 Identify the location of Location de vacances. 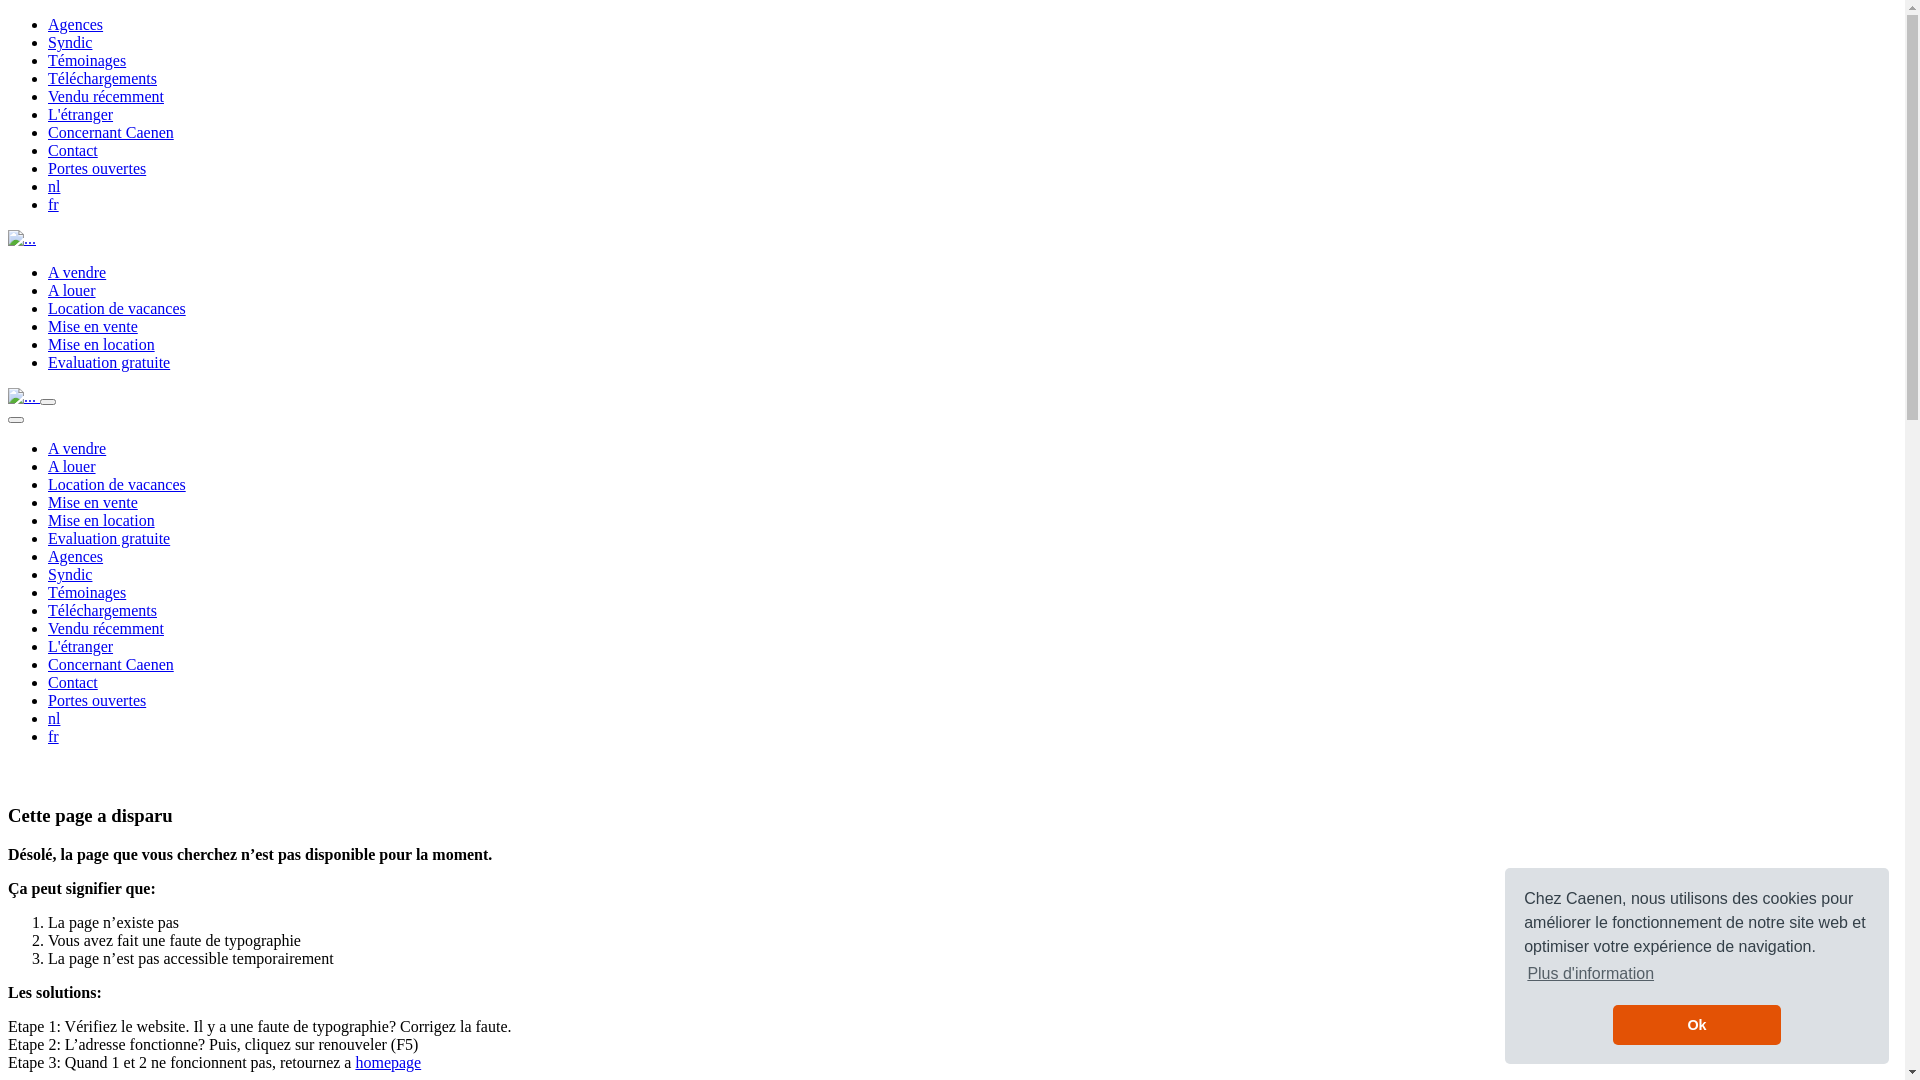
(117, 484).